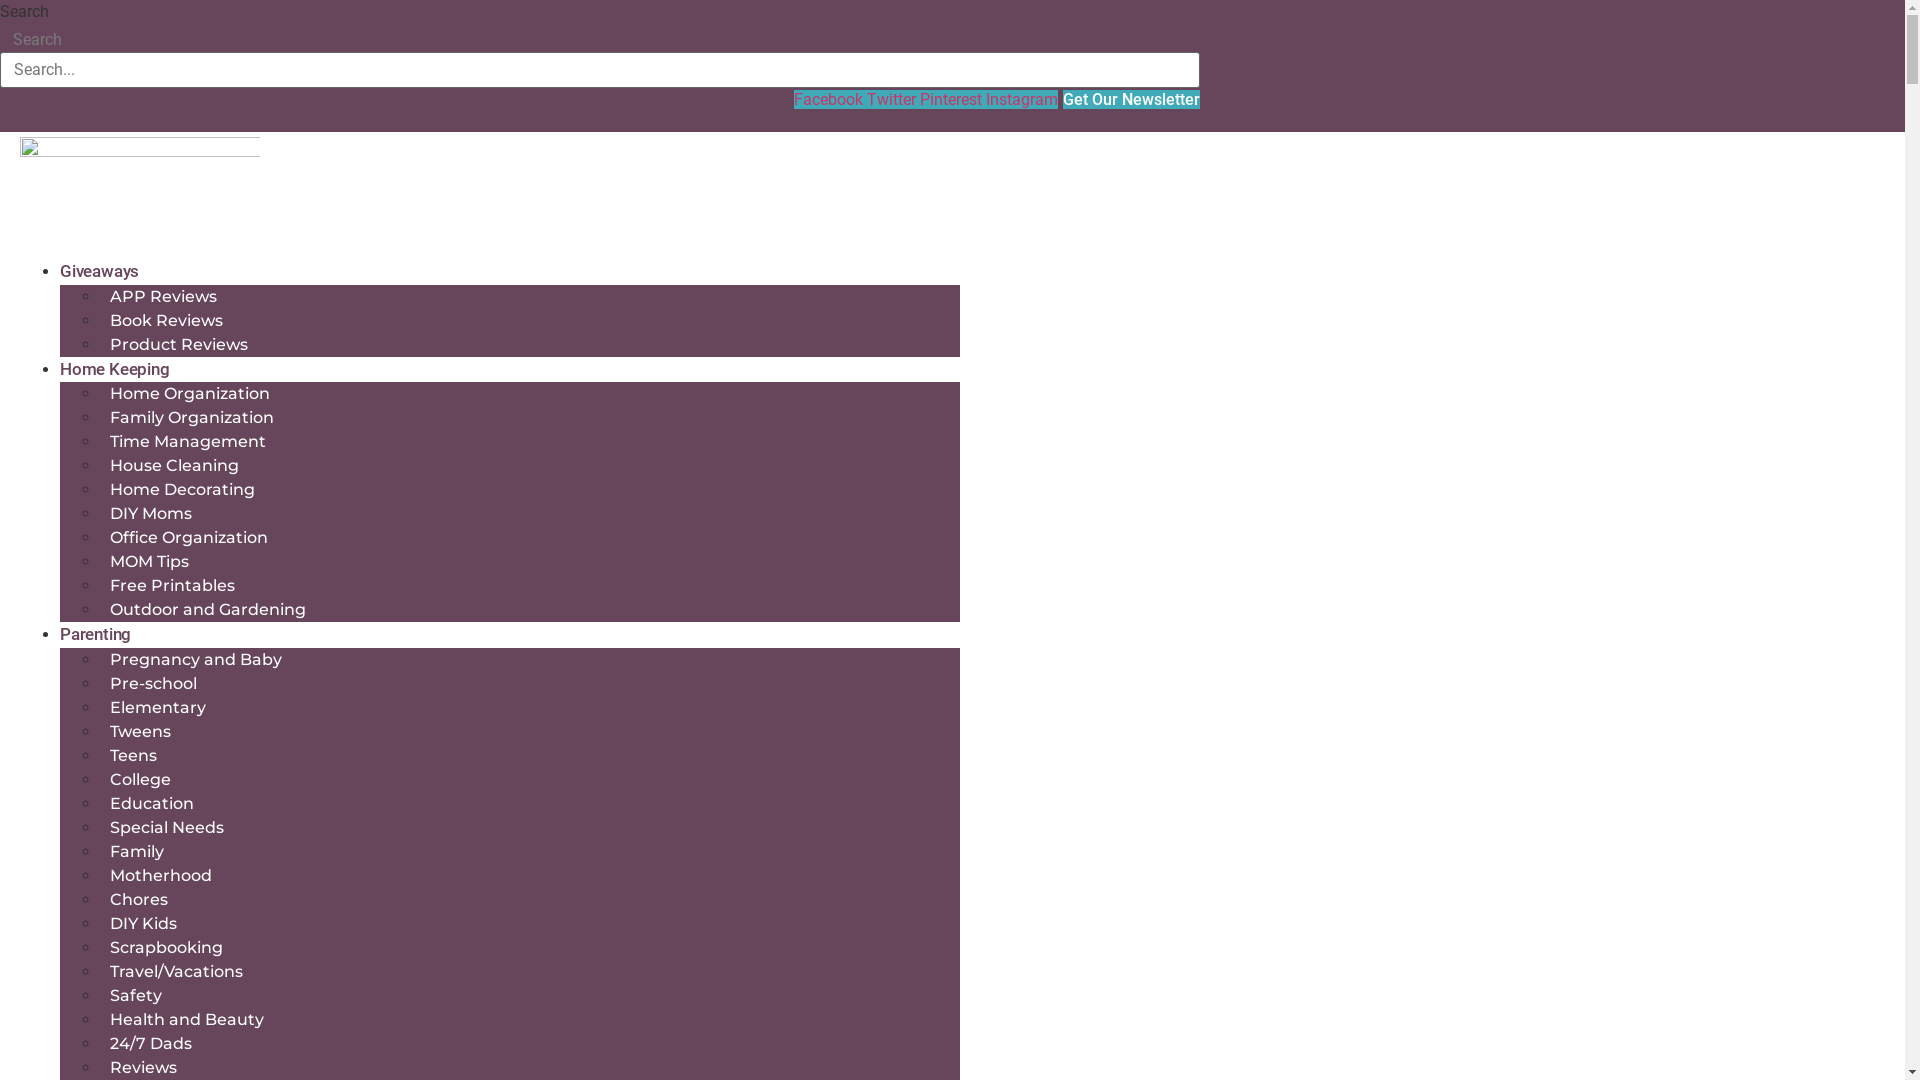 This screenshot has width=1920, height=1080. I want to click on Product Reviews, so click(179, 344).